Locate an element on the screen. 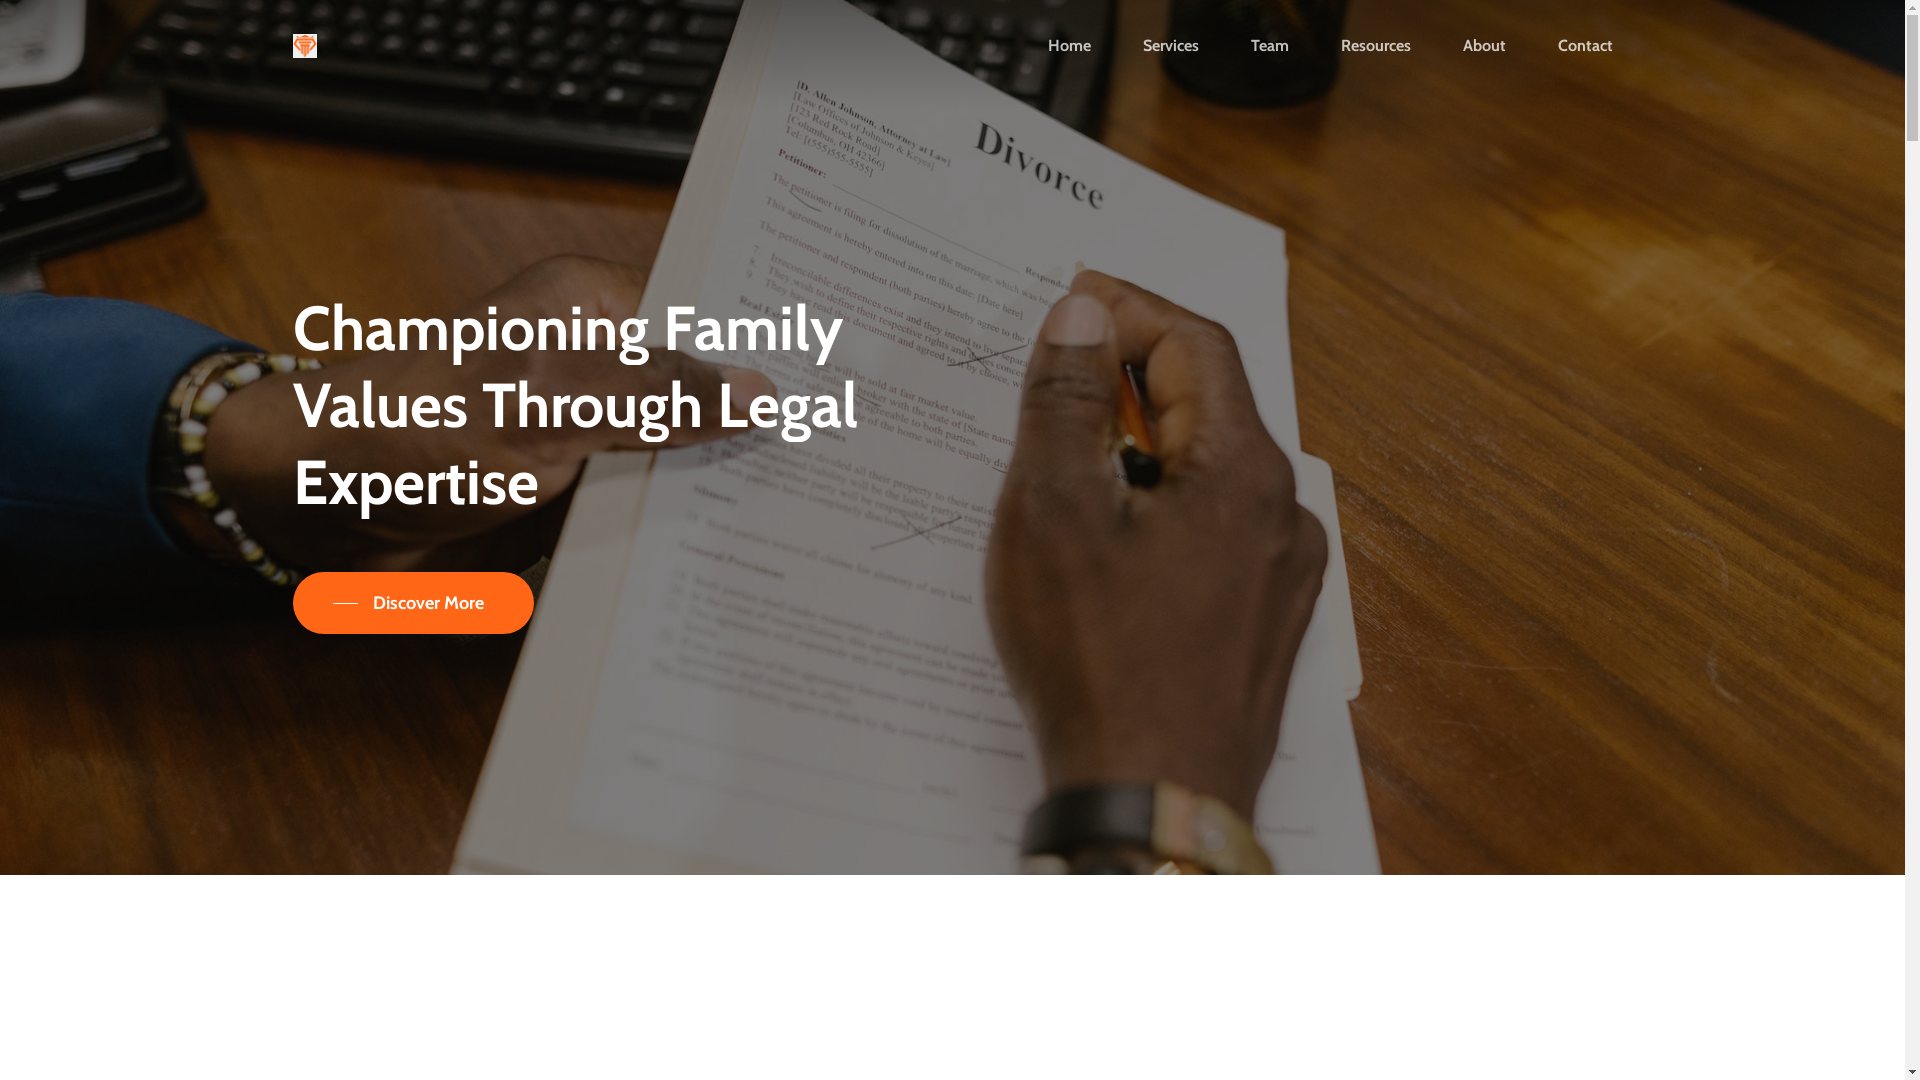 The width and height of the screenshot is (1920, 1080). Discover More is located at coordinates (412, 603).